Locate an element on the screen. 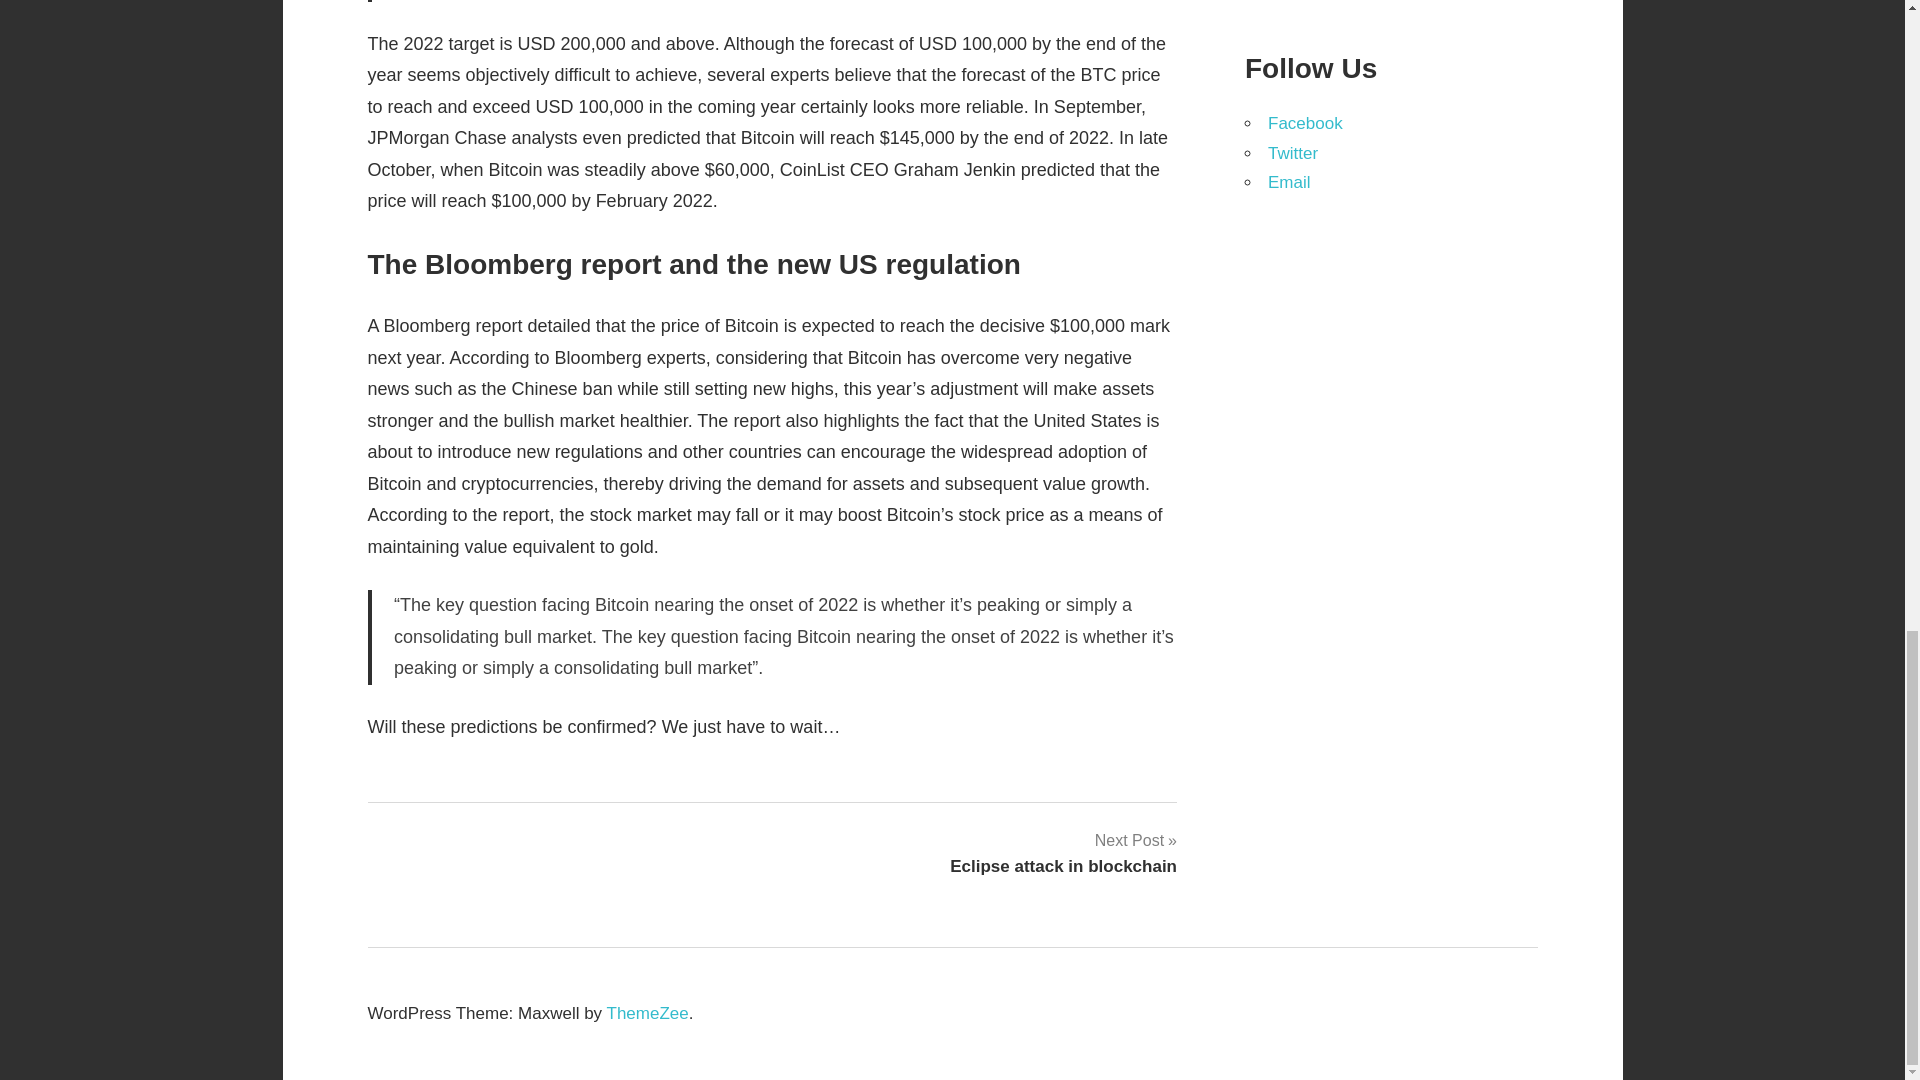  ThemeZee is located at coordinates (648, 1013).